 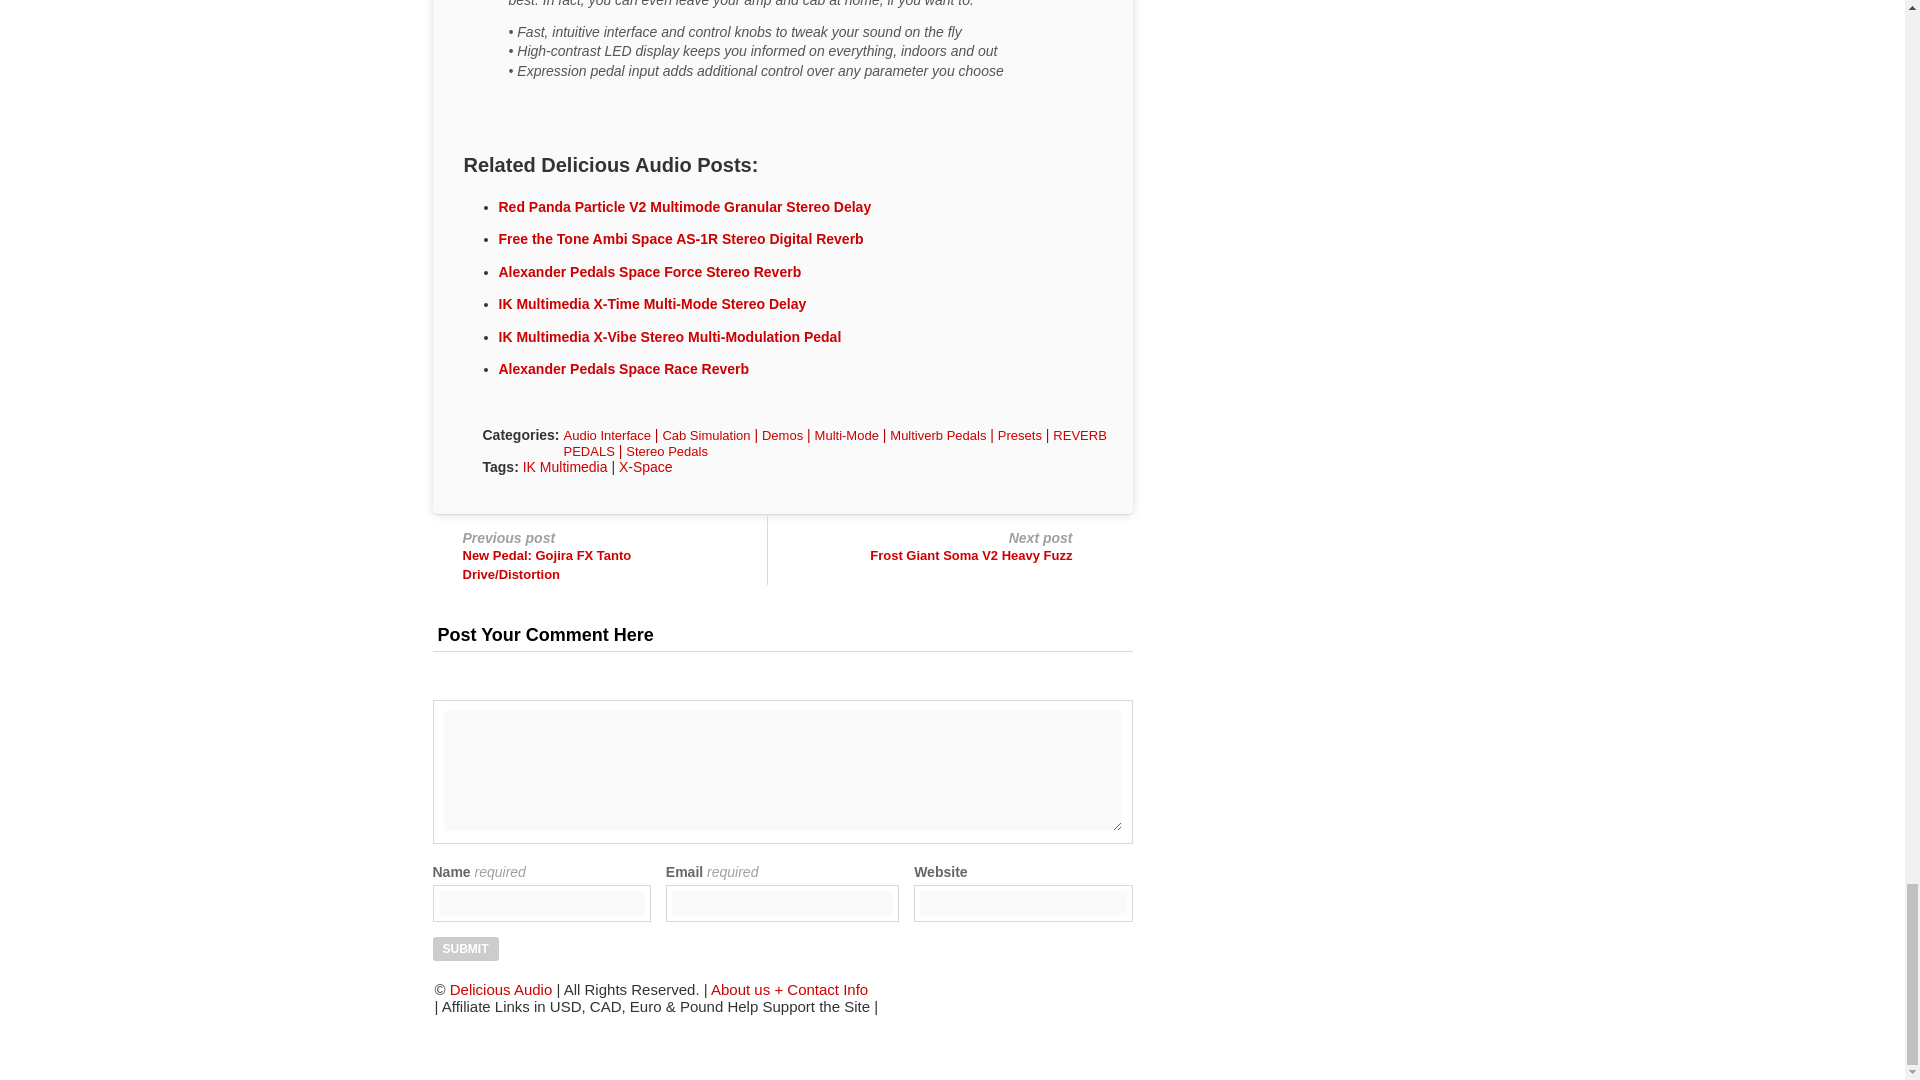 What do you see at coordinates (565, 467) in the screenshot?
I see `View all posts tagged IK Multimedia` at bounding box center [565, 467].